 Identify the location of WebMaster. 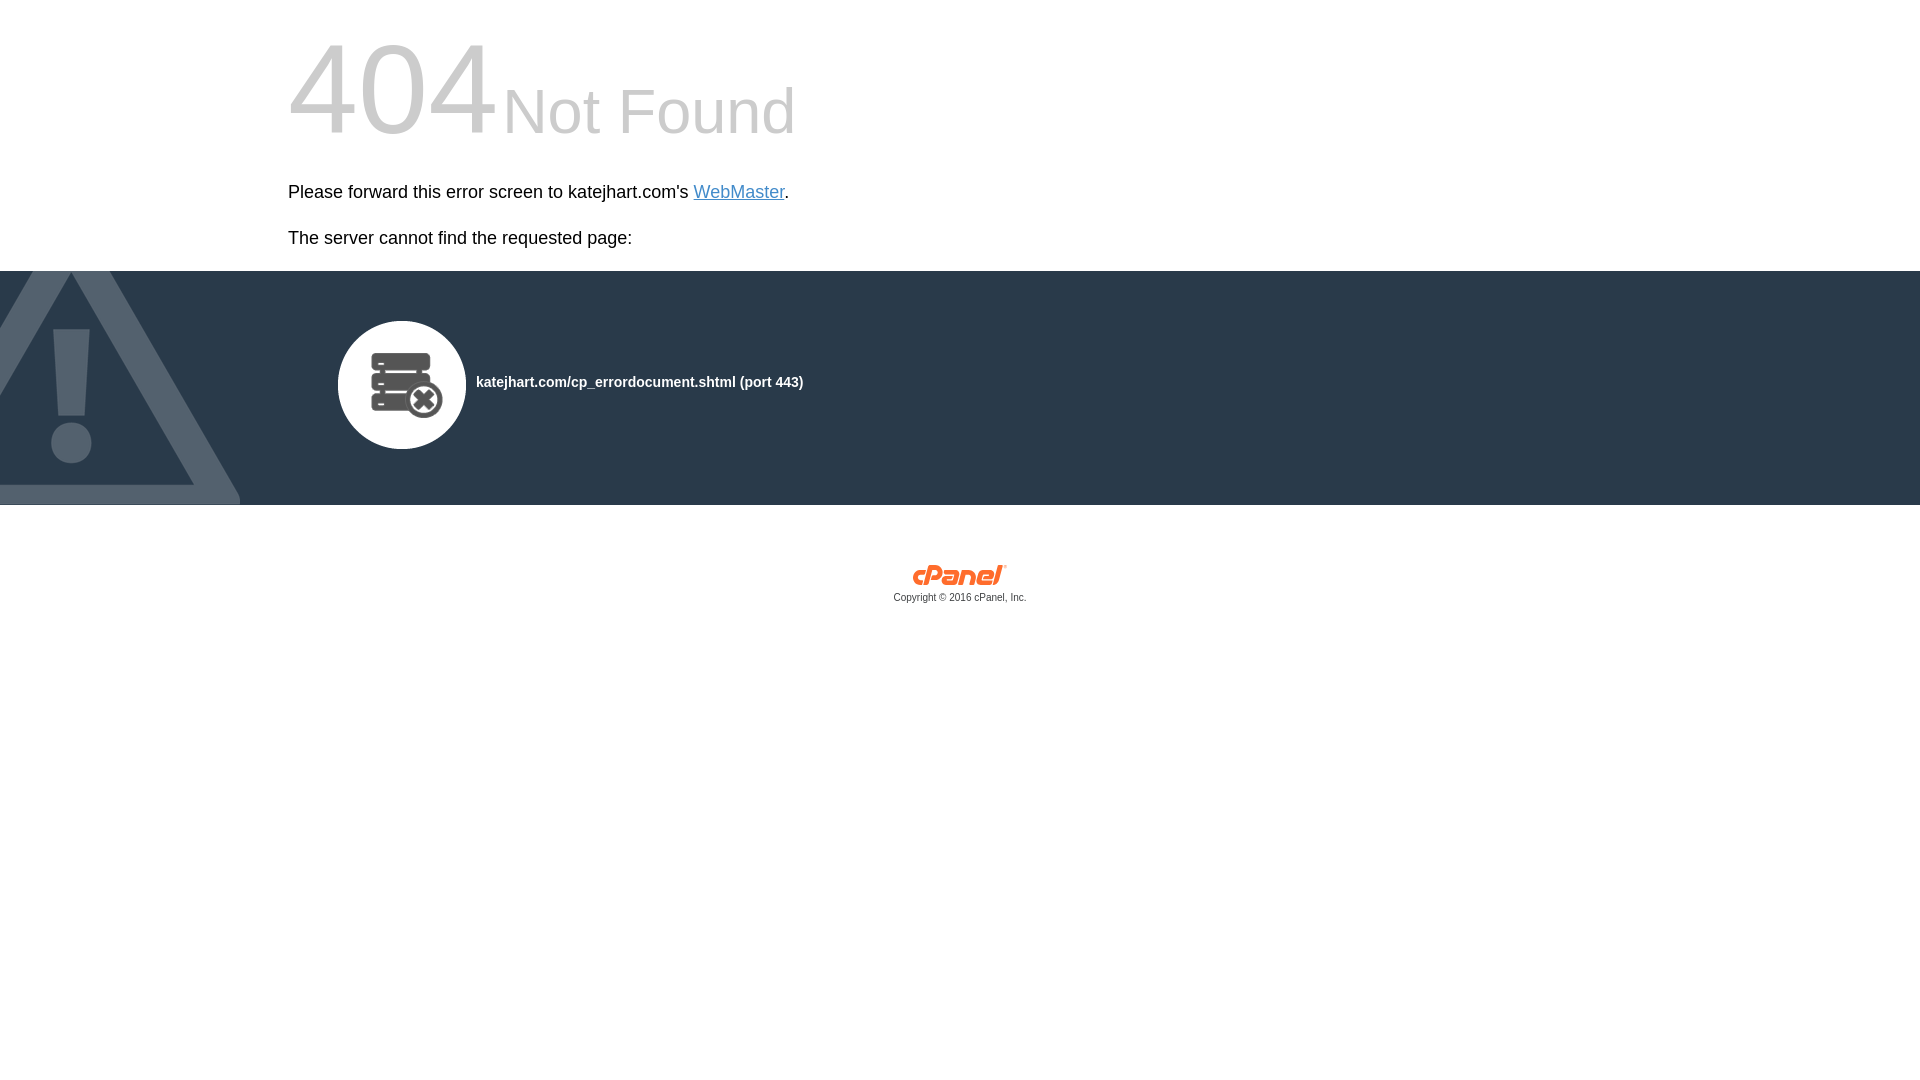
(739, 192).